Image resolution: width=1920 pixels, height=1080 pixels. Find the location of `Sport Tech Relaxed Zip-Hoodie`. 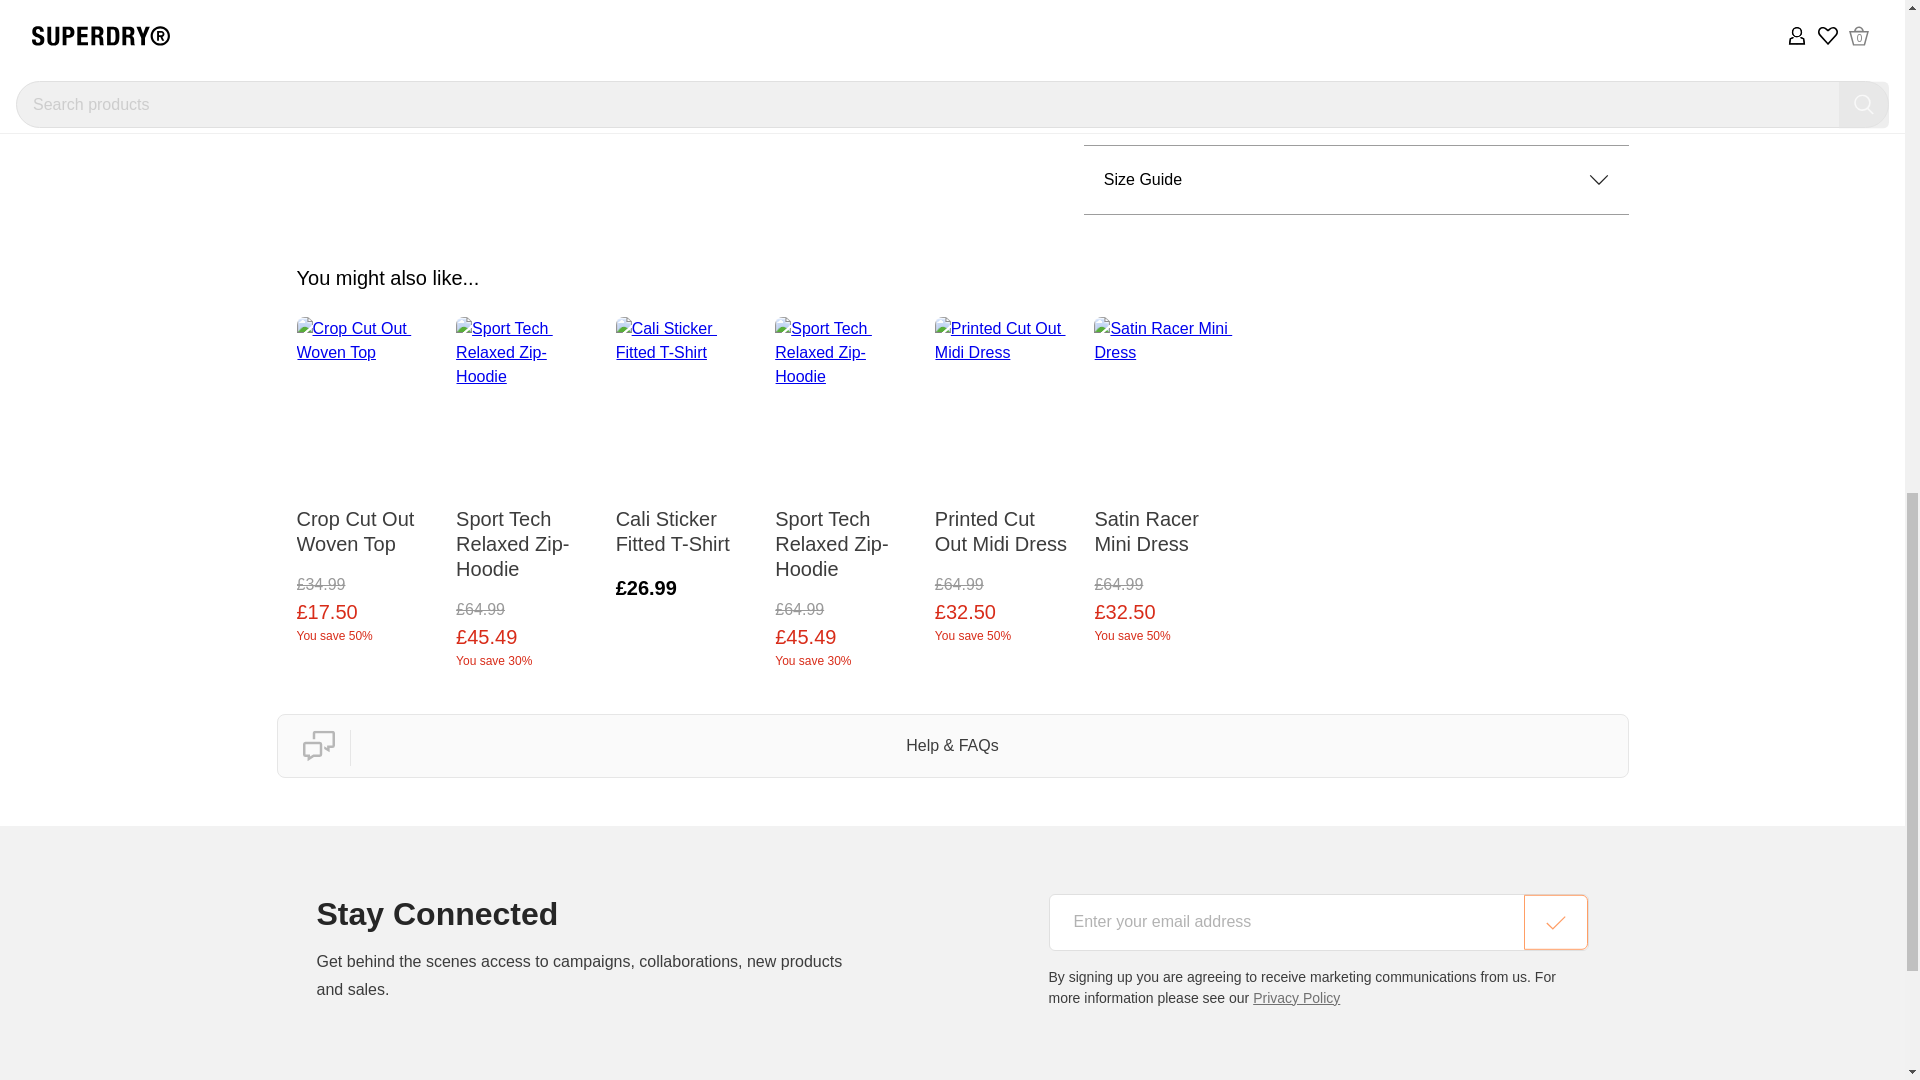

Sport Tech Relaxed Zip-Hoodie is located at coordinates (845, 534).